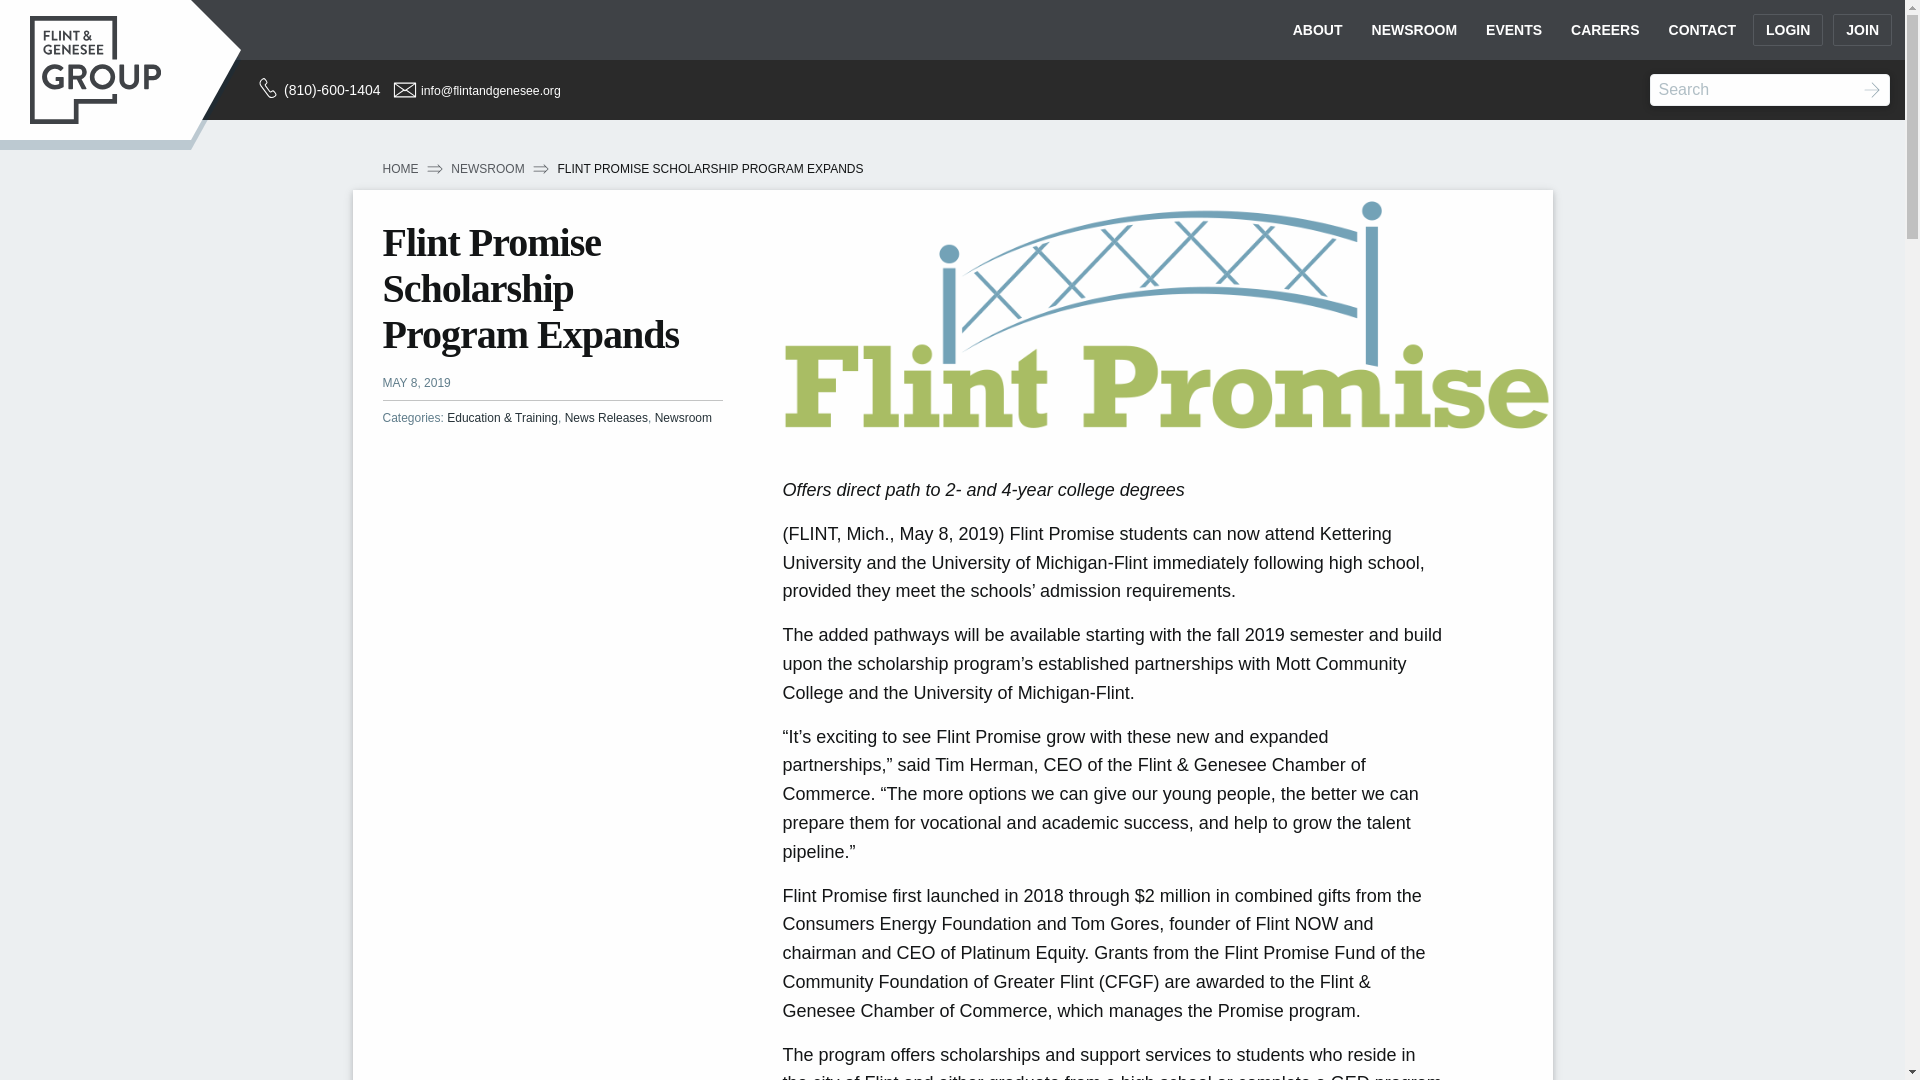 The image size is (1920, 1080). I want to click on ABOUT, so click(1318, 30).